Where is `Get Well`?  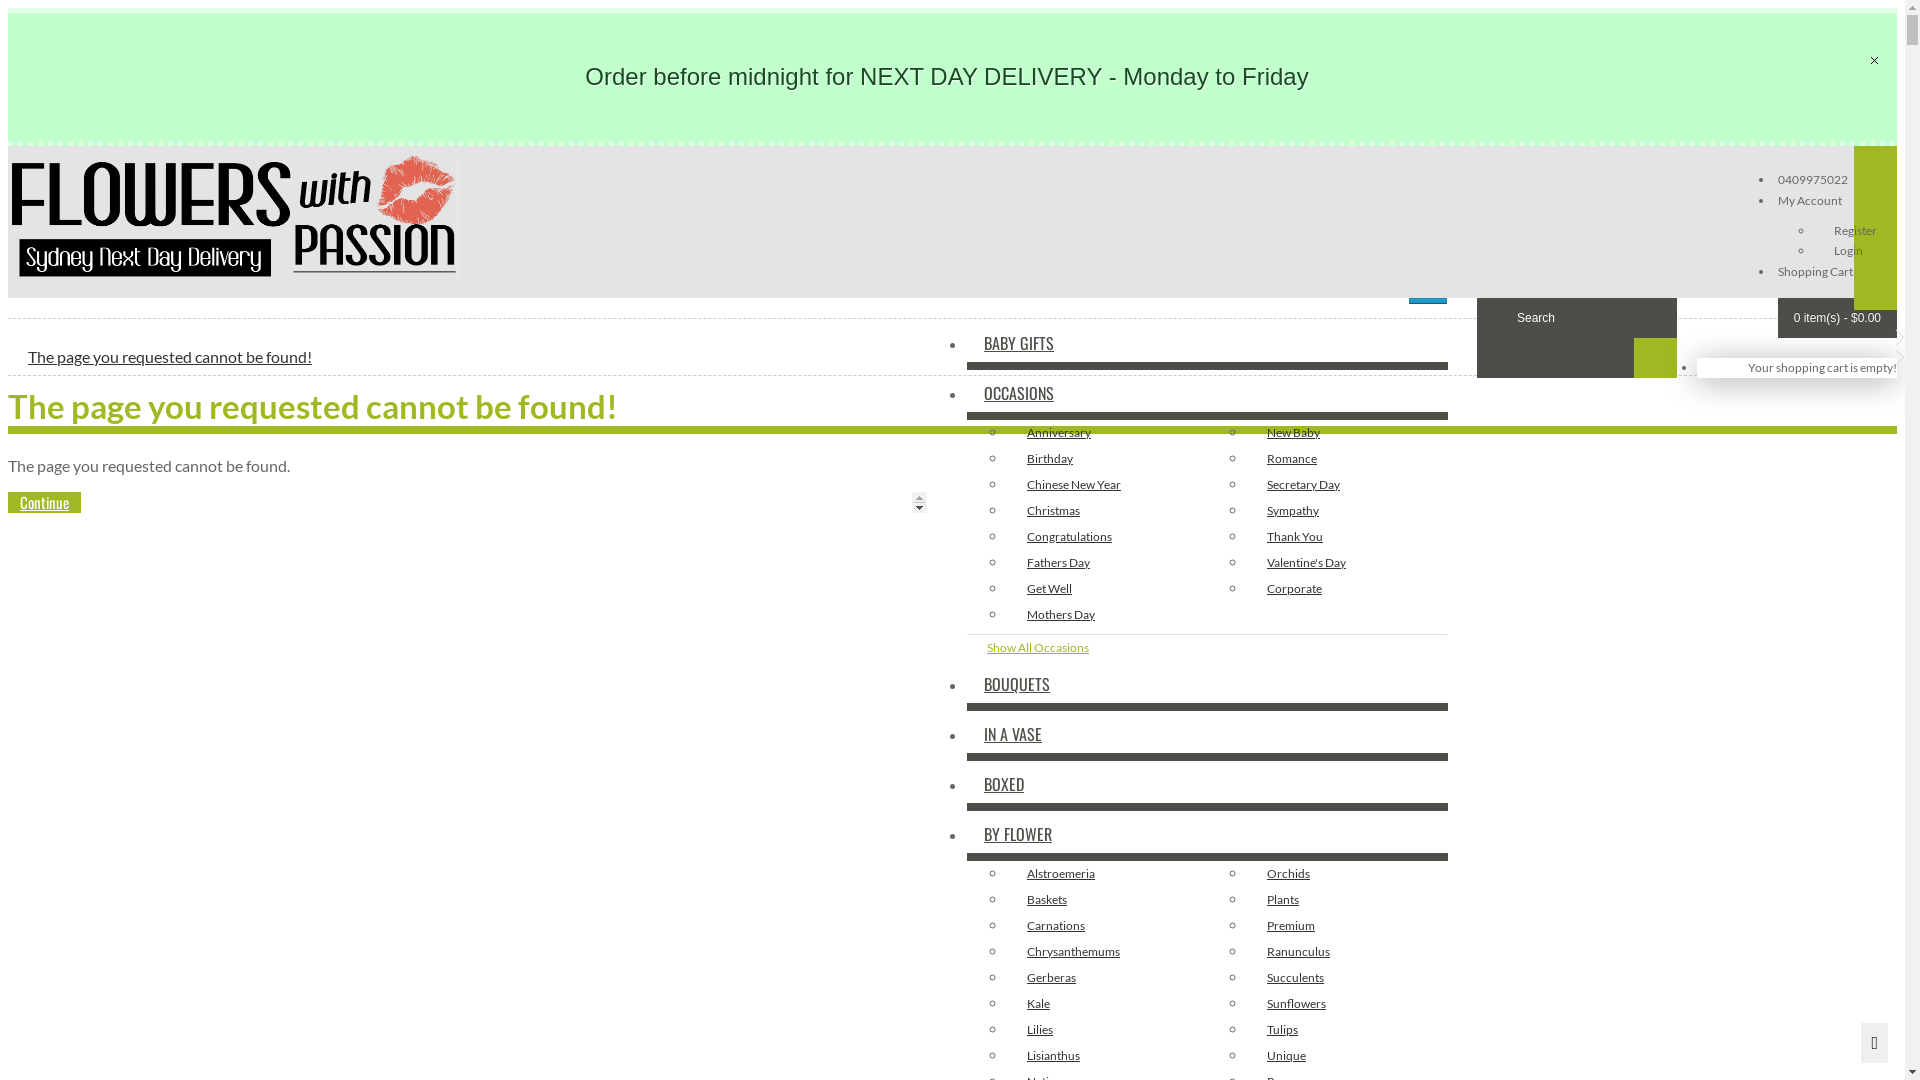 Get Well is located at coordinates (1107, 589).